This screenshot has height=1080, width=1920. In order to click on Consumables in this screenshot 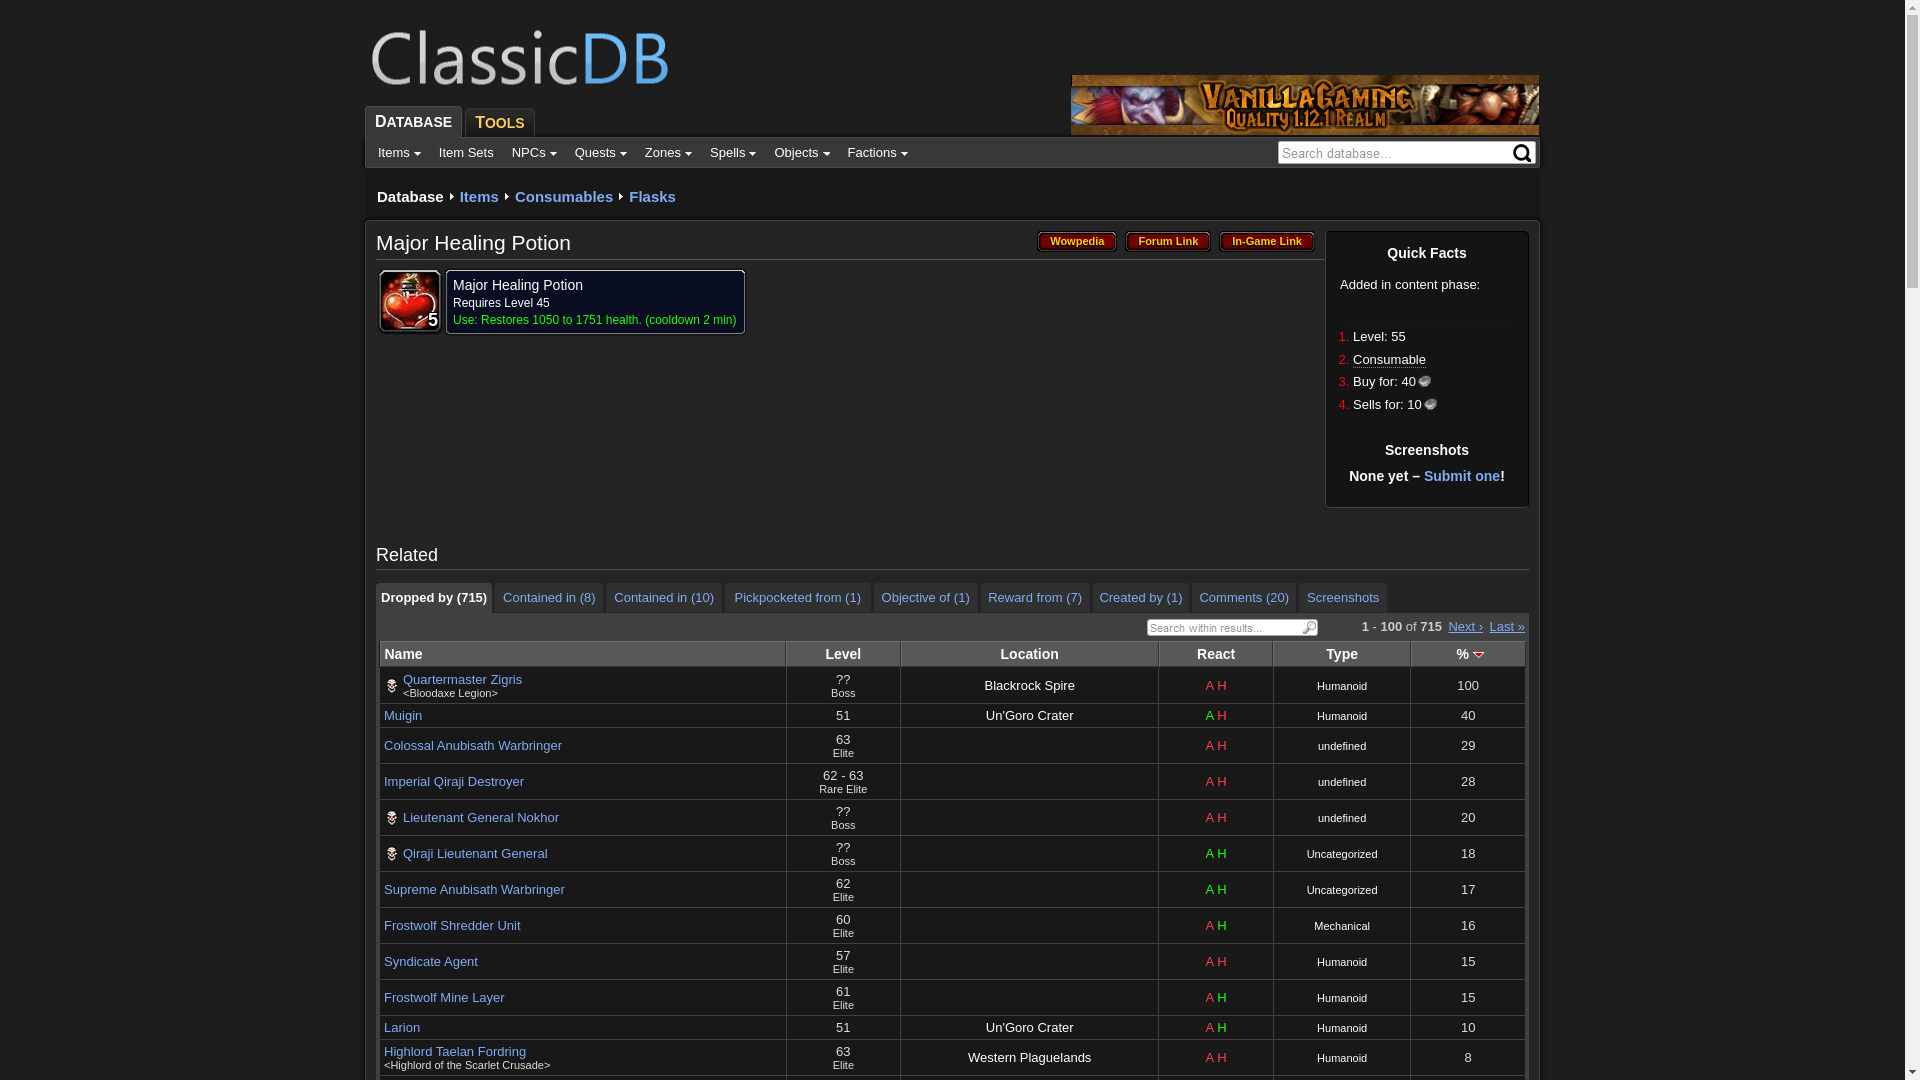, I will do `click(564, 196)`.